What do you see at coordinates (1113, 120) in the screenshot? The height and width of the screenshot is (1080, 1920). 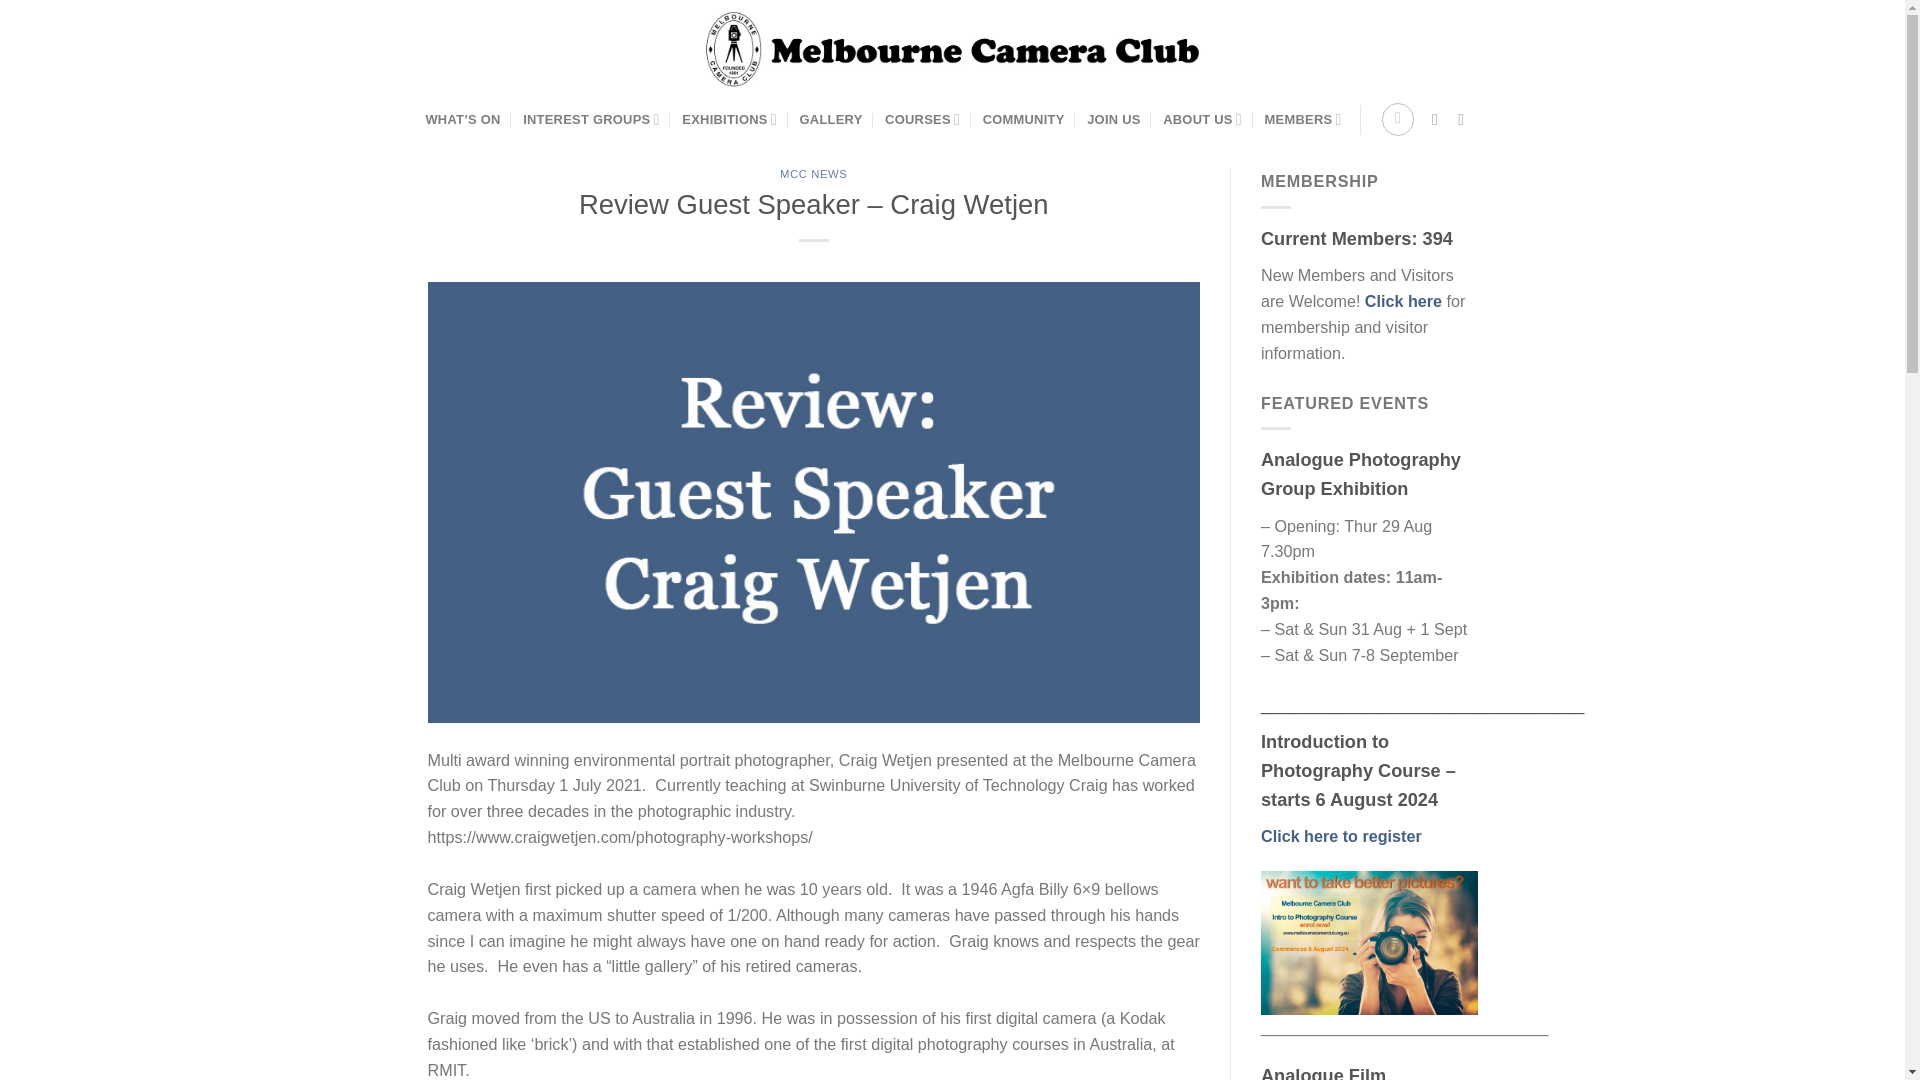 I see `JOIN US` at bounding box center [1113, 120].